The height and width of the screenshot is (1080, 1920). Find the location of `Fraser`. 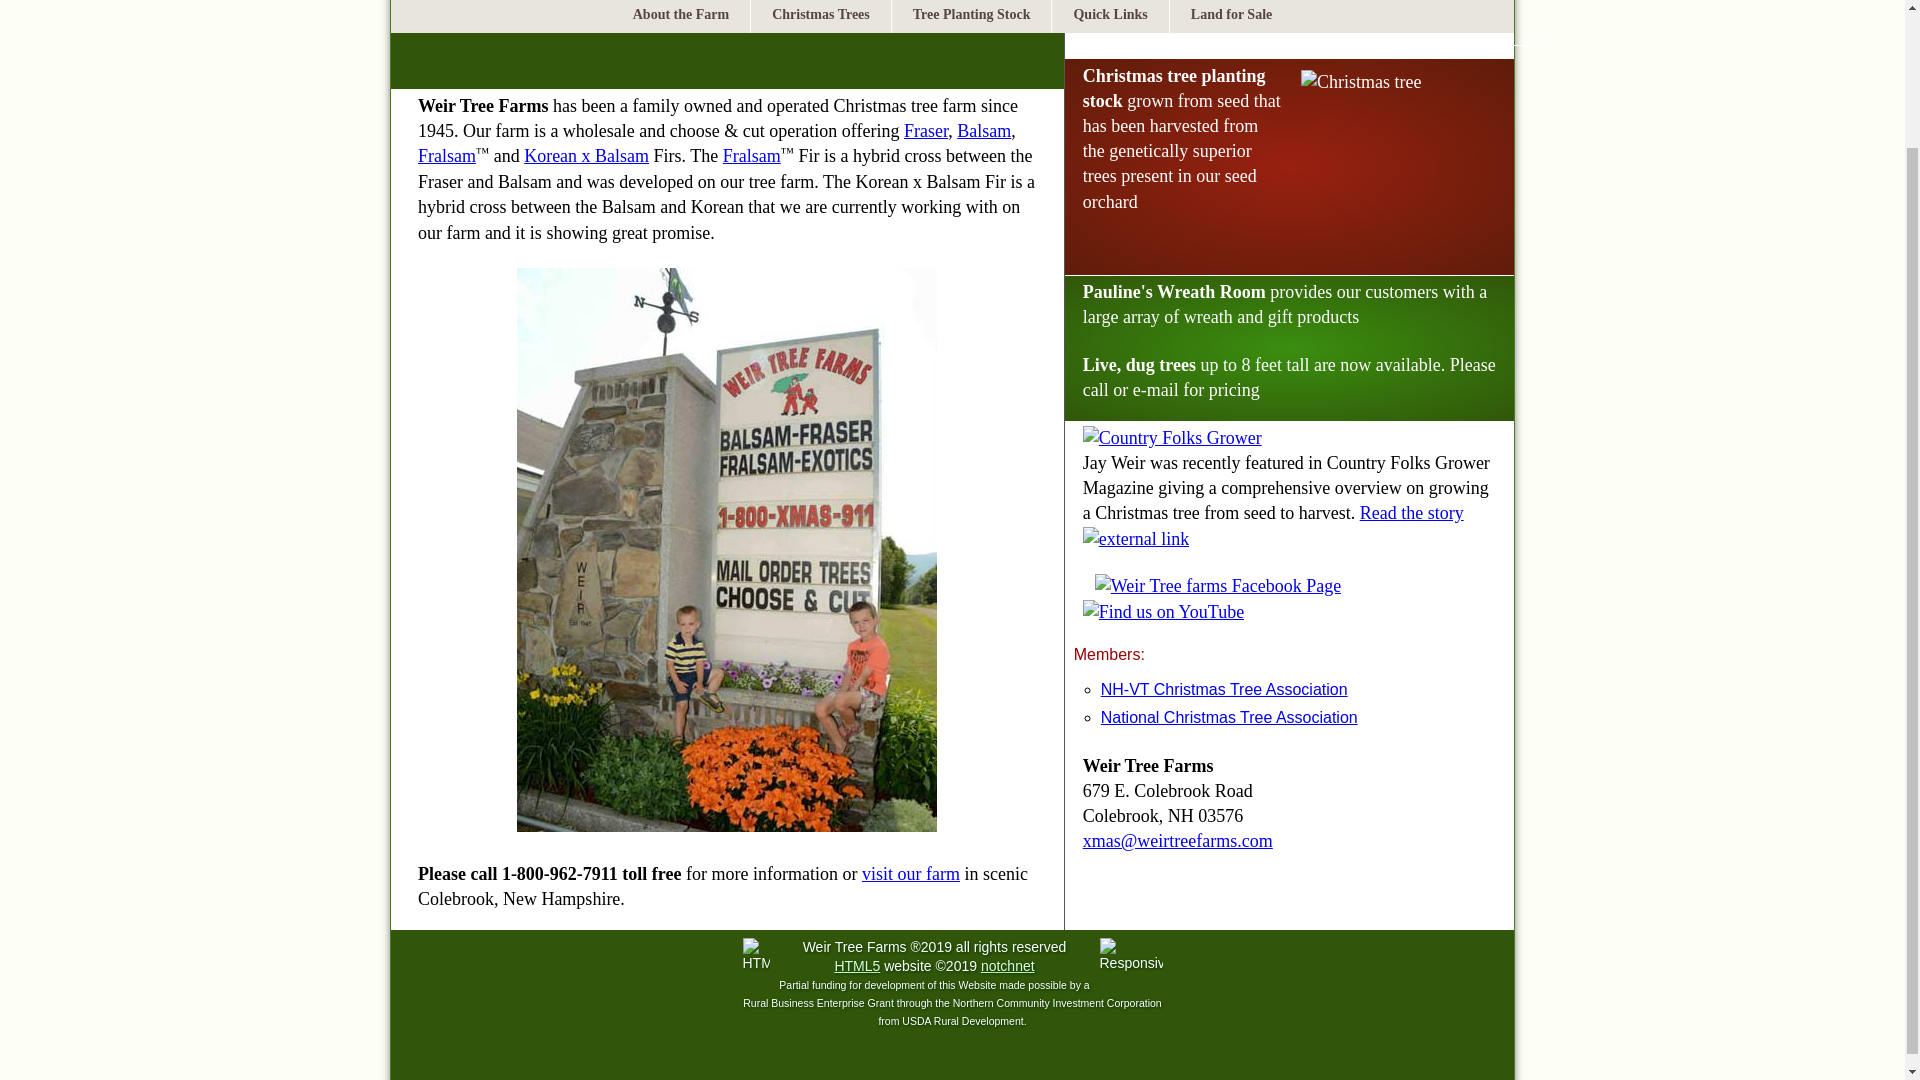

Fraser is located at coordinates (926, 130).